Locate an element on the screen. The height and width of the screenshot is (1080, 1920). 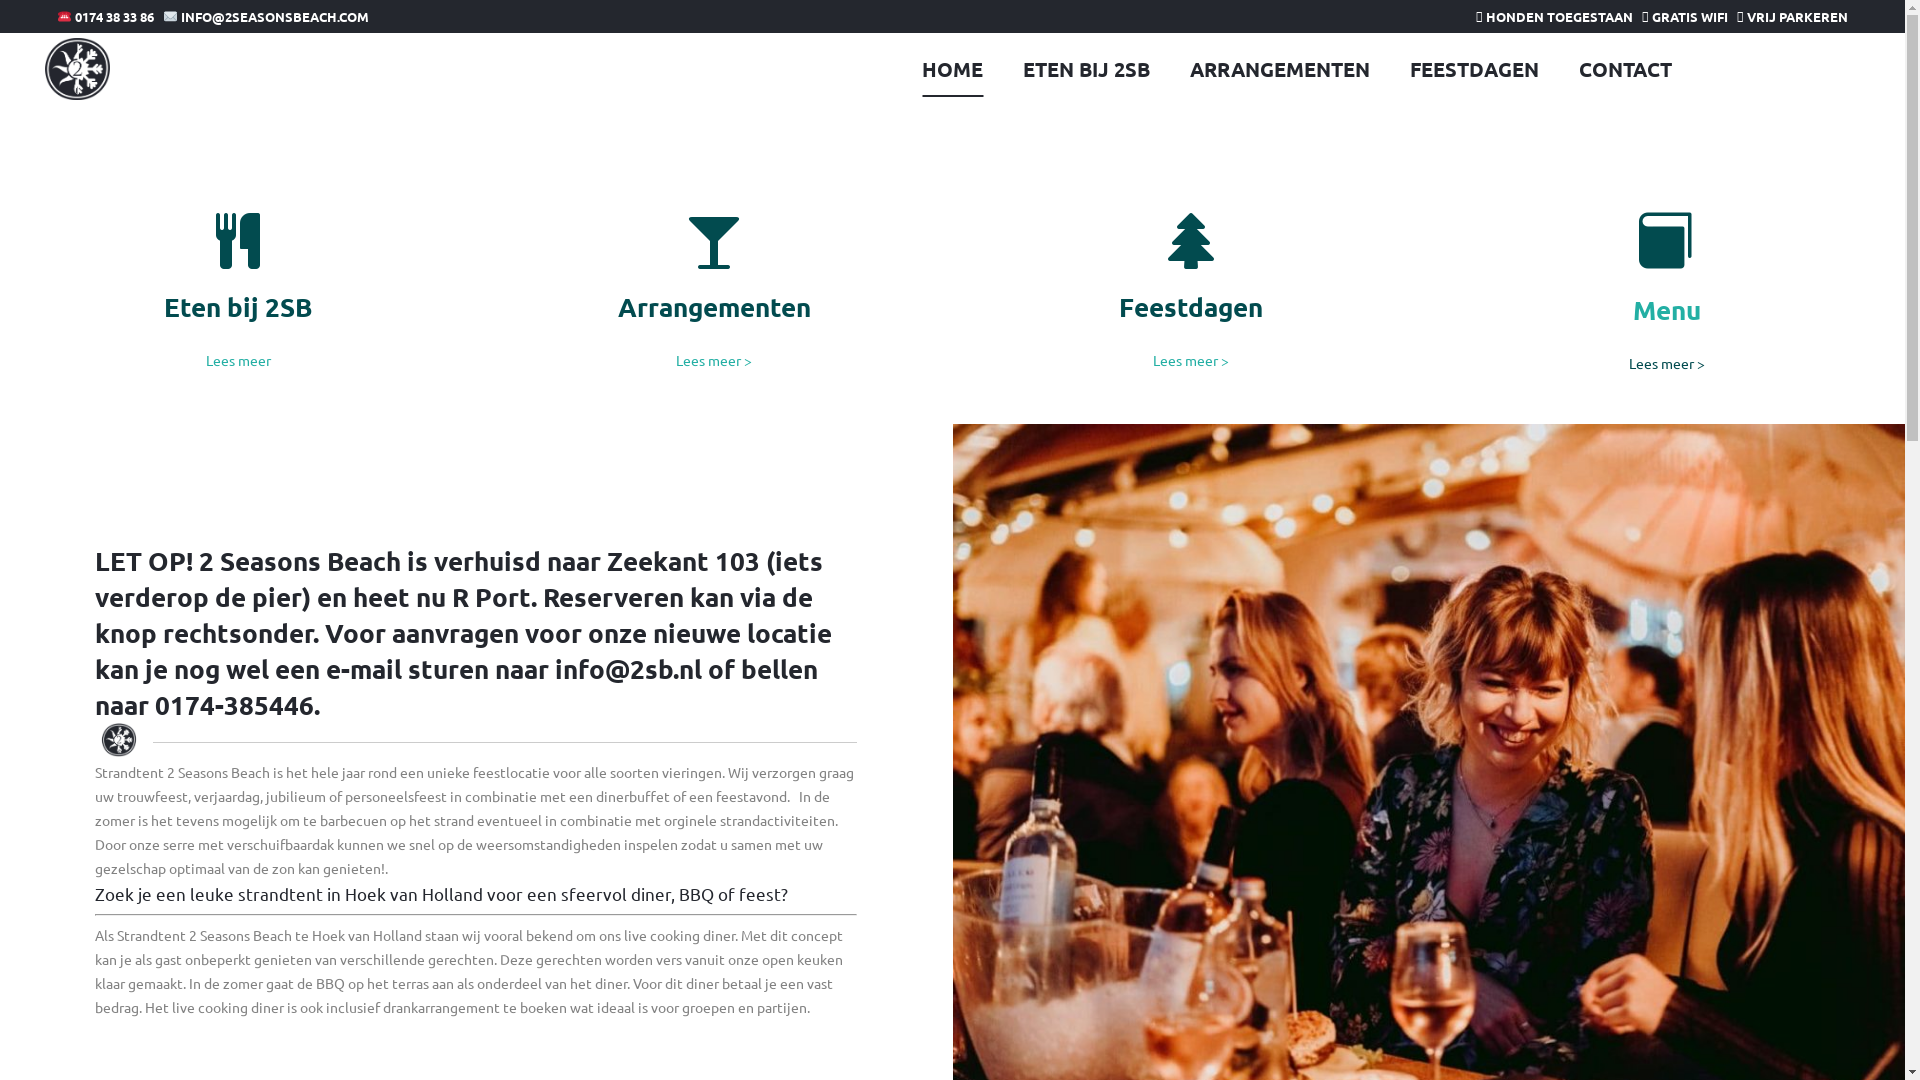
FEESTDAGEN is located at coordinates (1474, 69).